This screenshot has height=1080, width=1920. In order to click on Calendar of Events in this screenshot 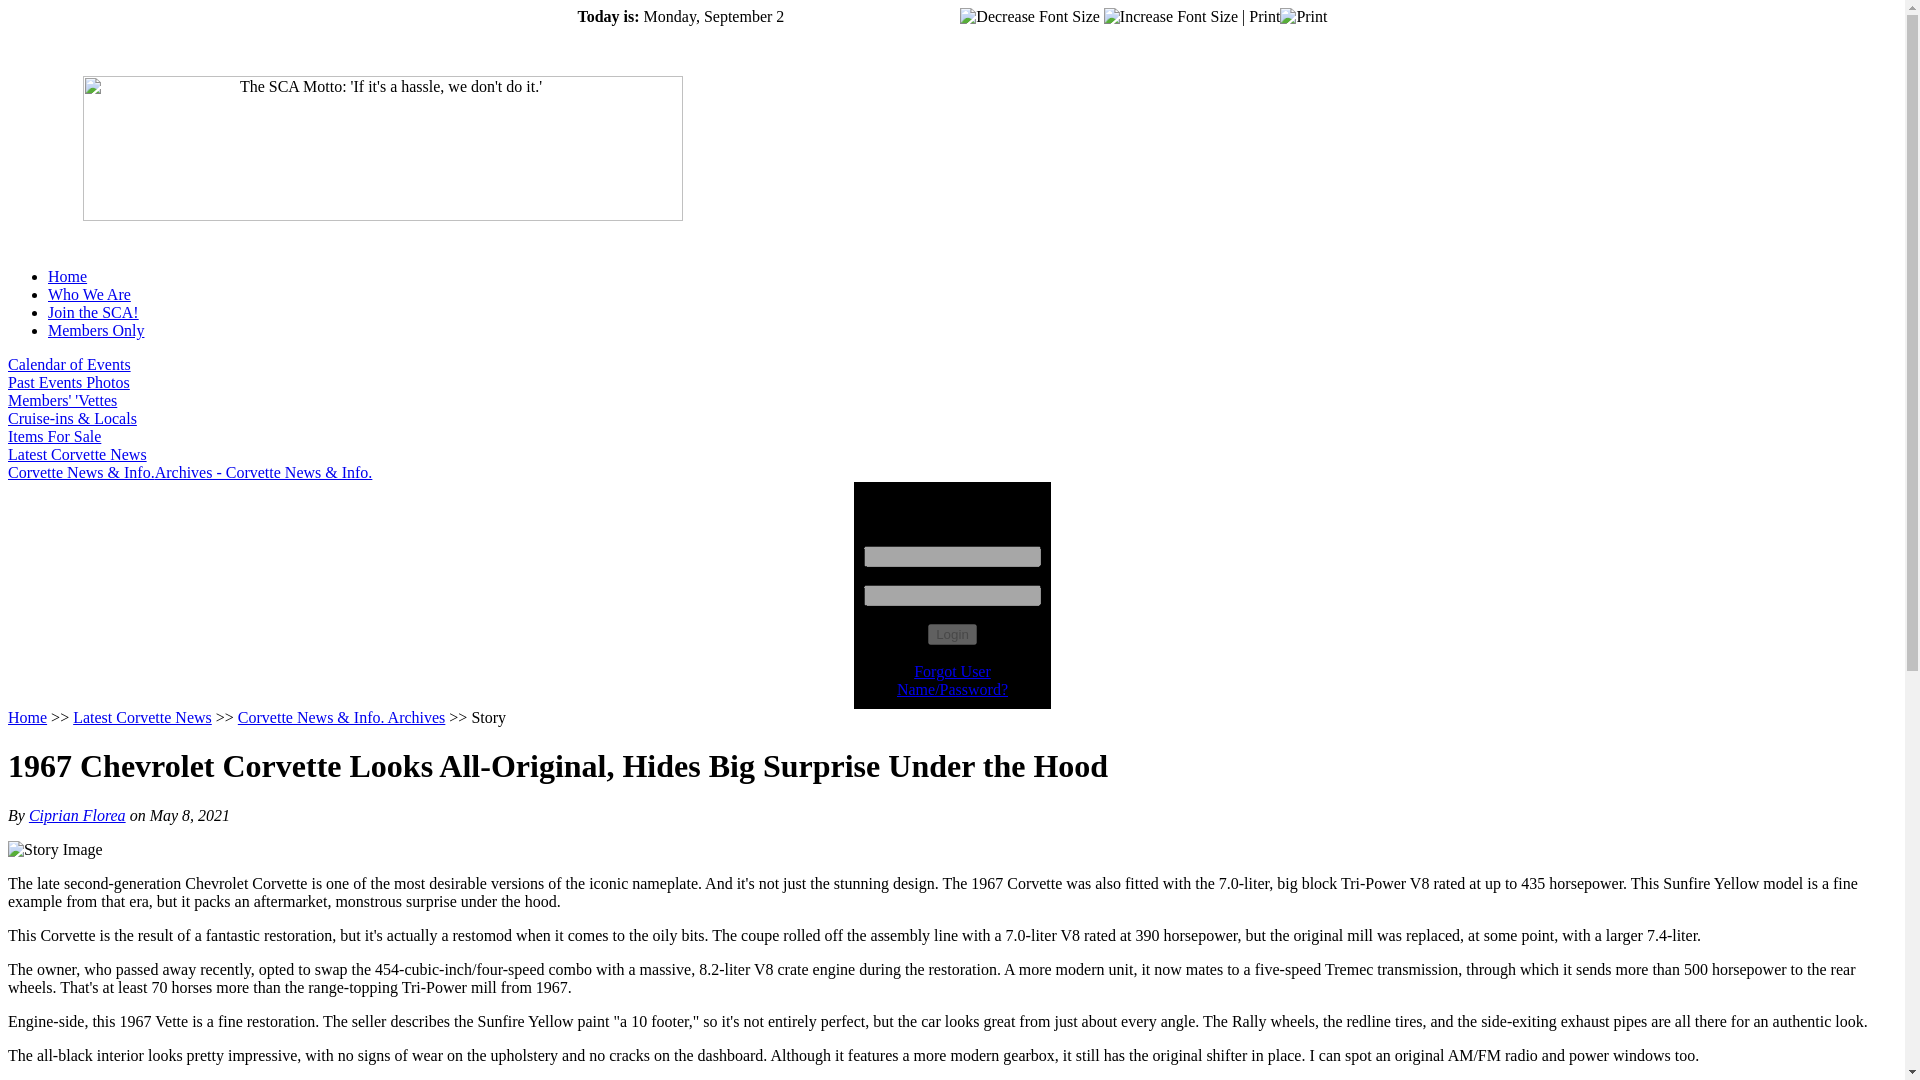, I will do `click(68, 364)`.